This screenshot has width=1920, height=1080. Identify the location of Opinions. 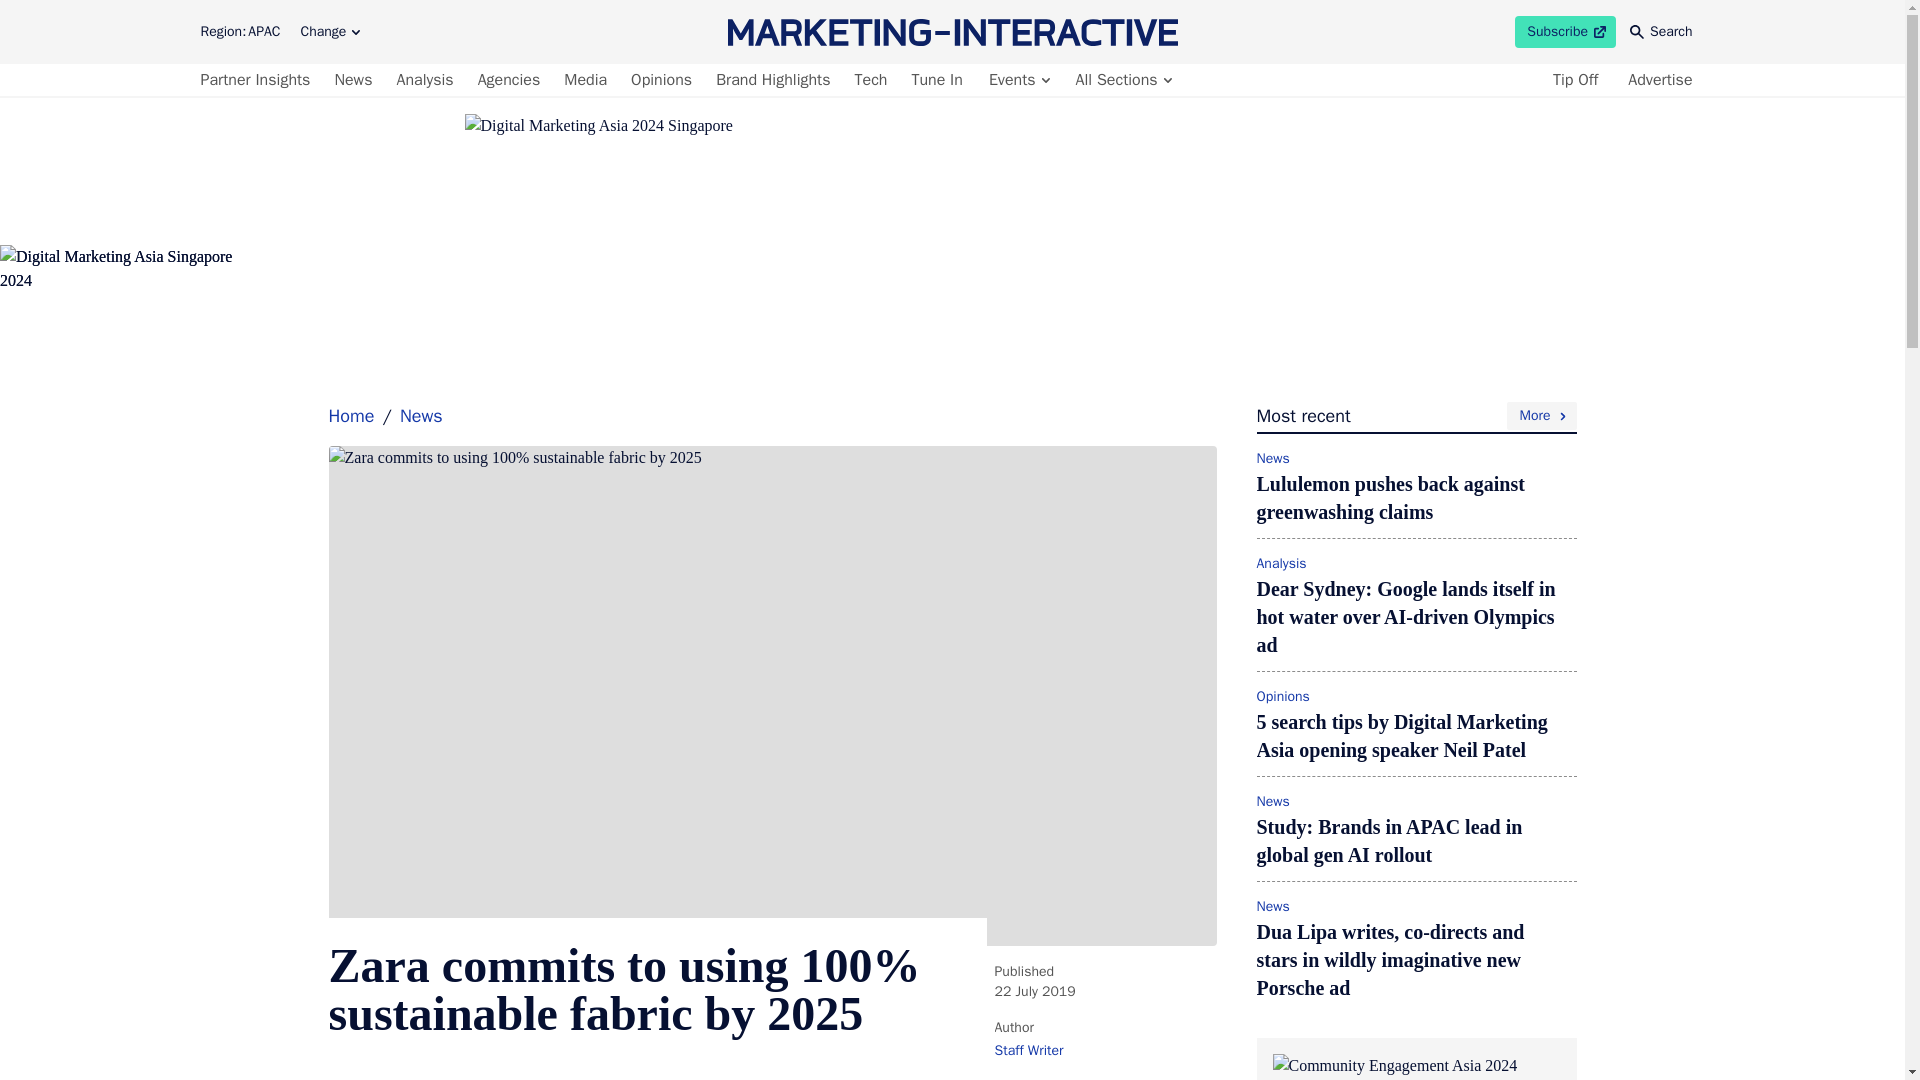
(662, 80).